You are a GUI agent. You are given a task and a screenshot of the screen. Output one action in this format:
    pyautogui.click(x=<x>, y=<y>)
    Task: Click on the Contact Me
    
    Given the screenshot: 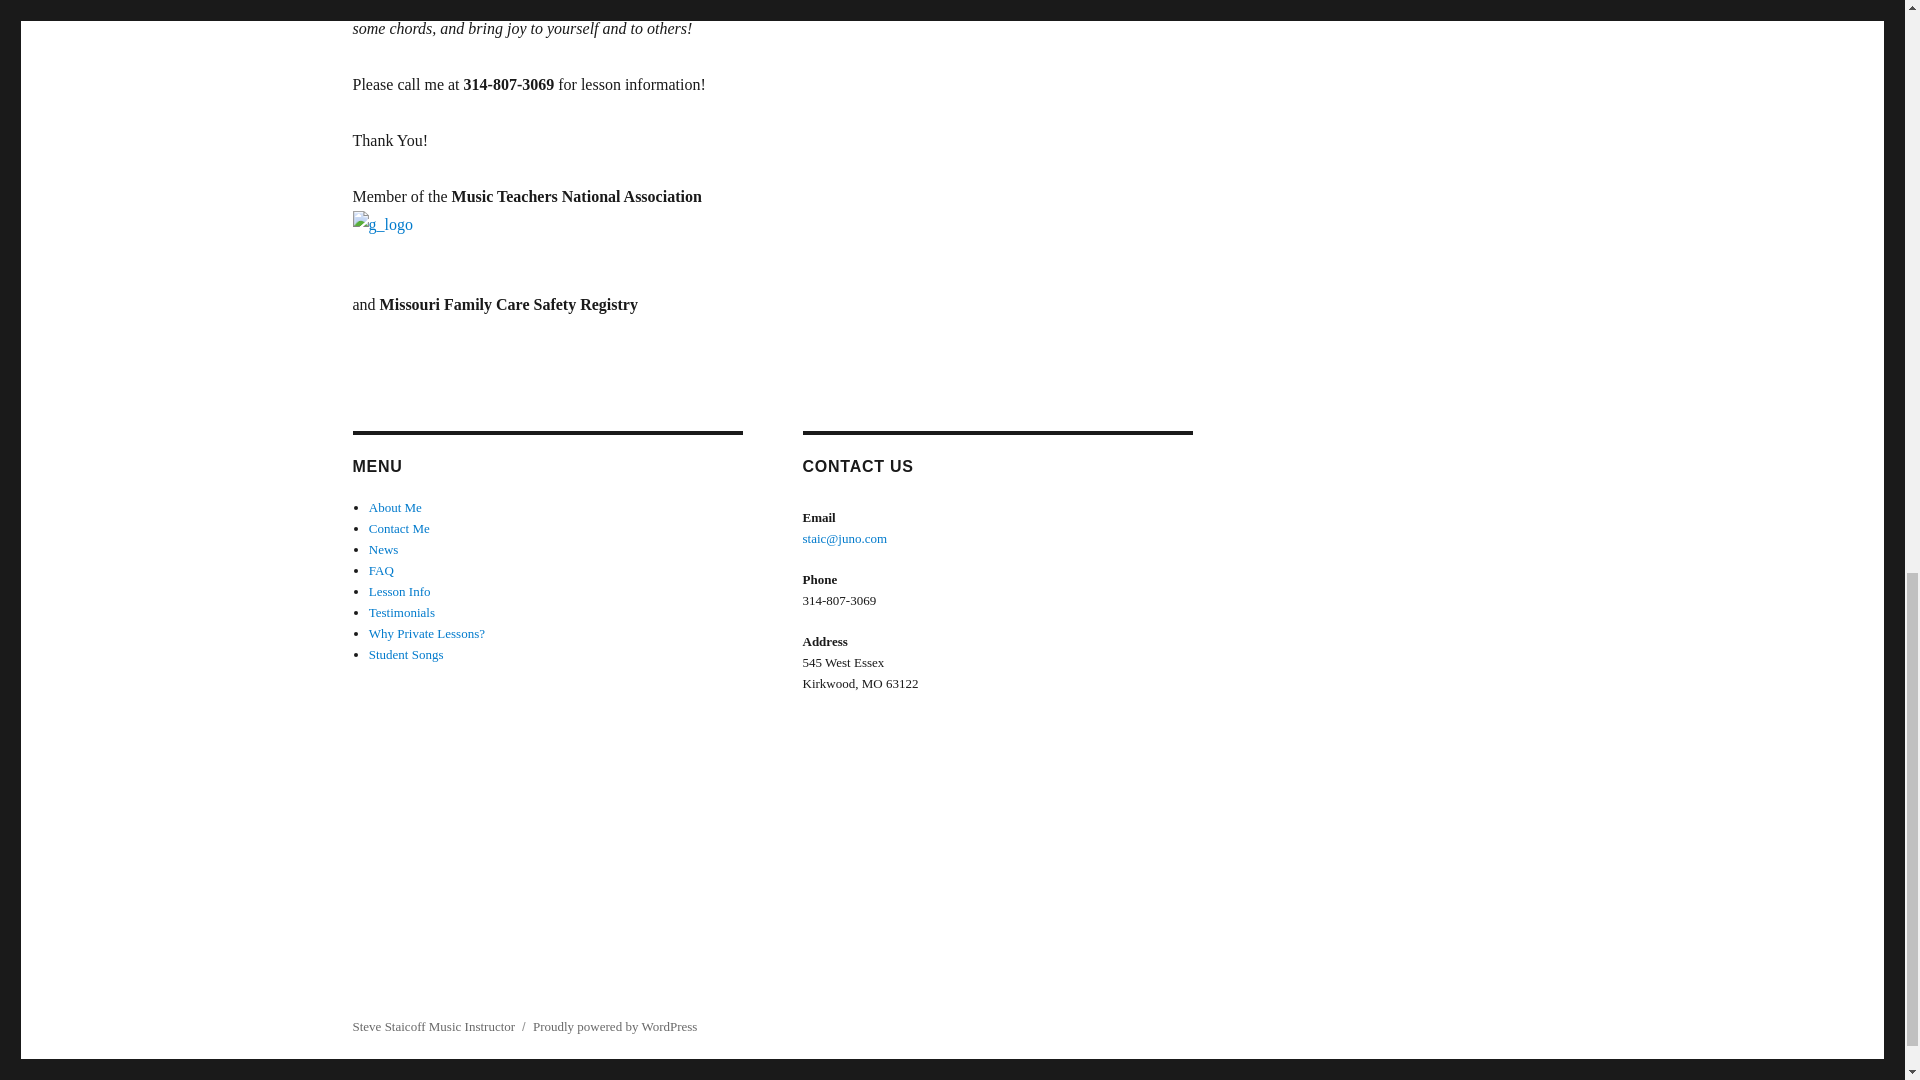 What is the action you would take?
    pyautogui.click(x=399, y=528)
    